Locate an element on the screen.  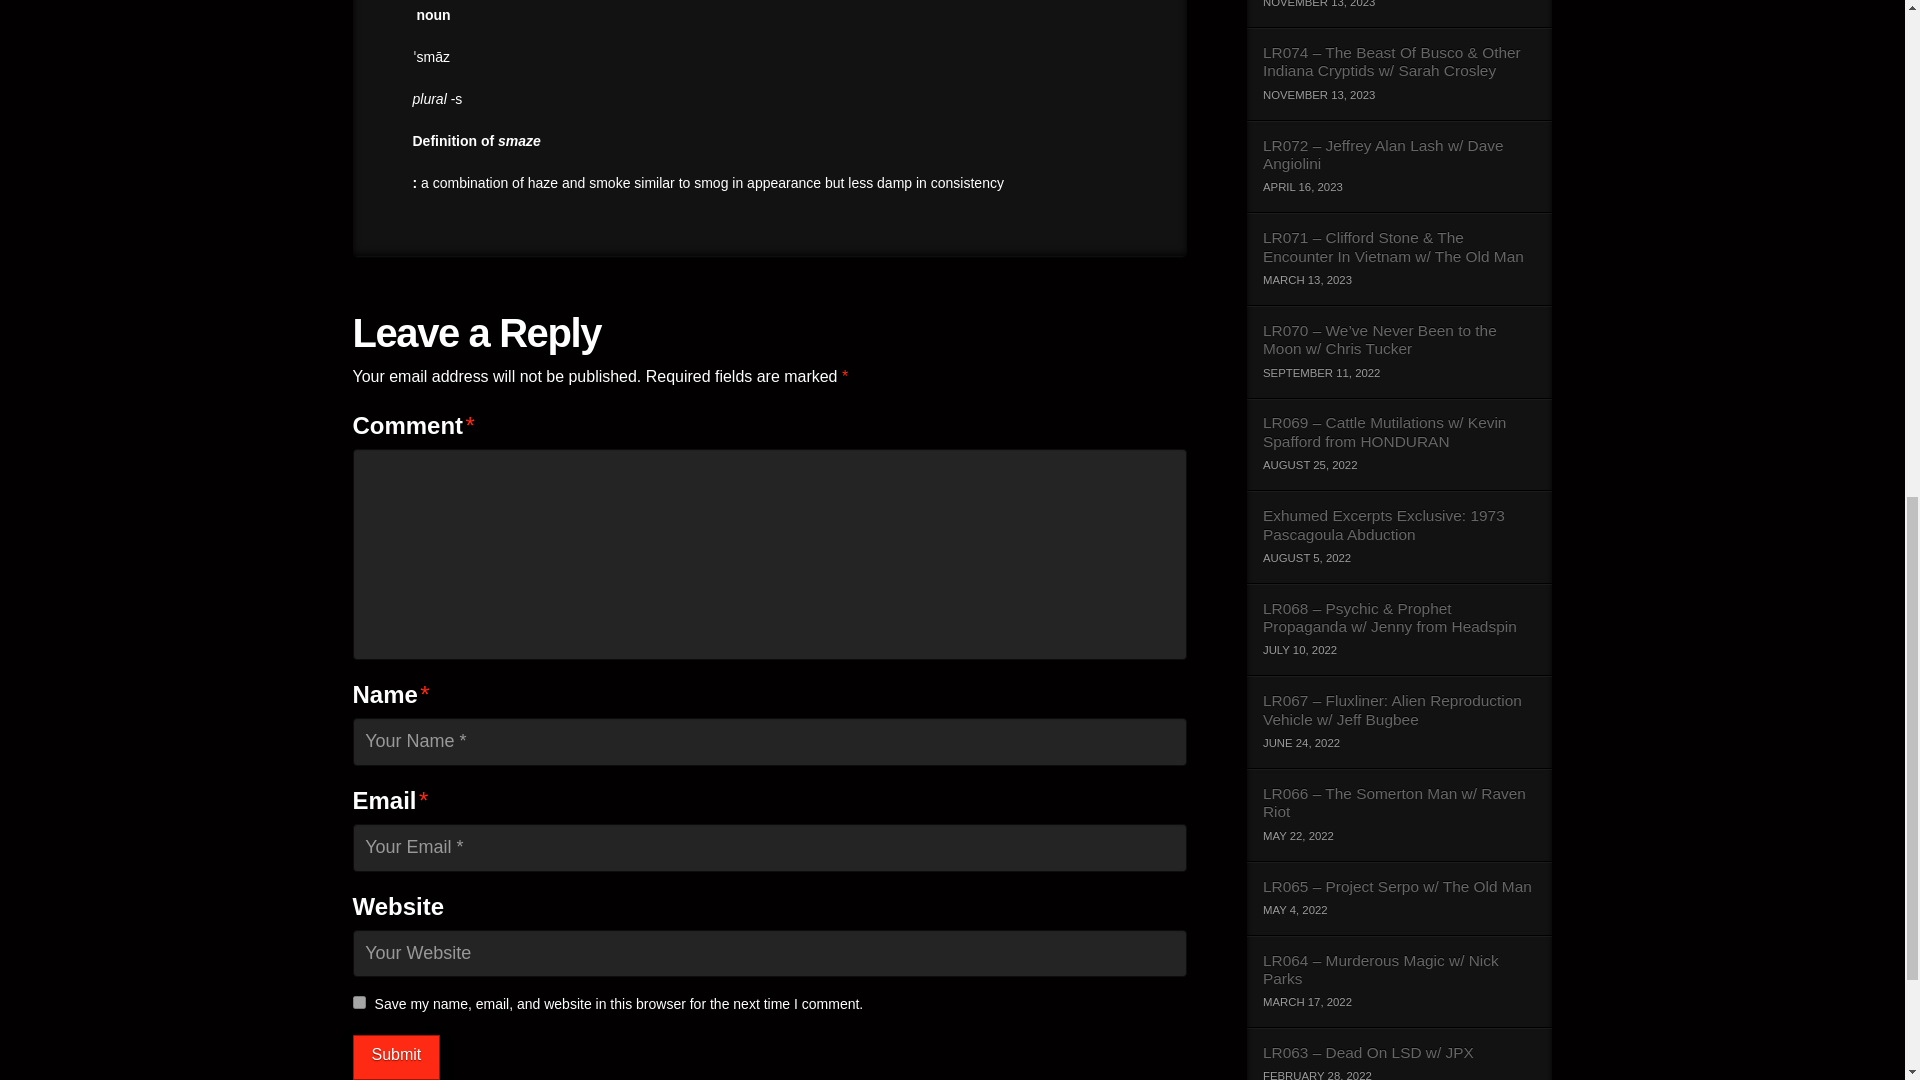
noun is located at coordinates (432, 14).